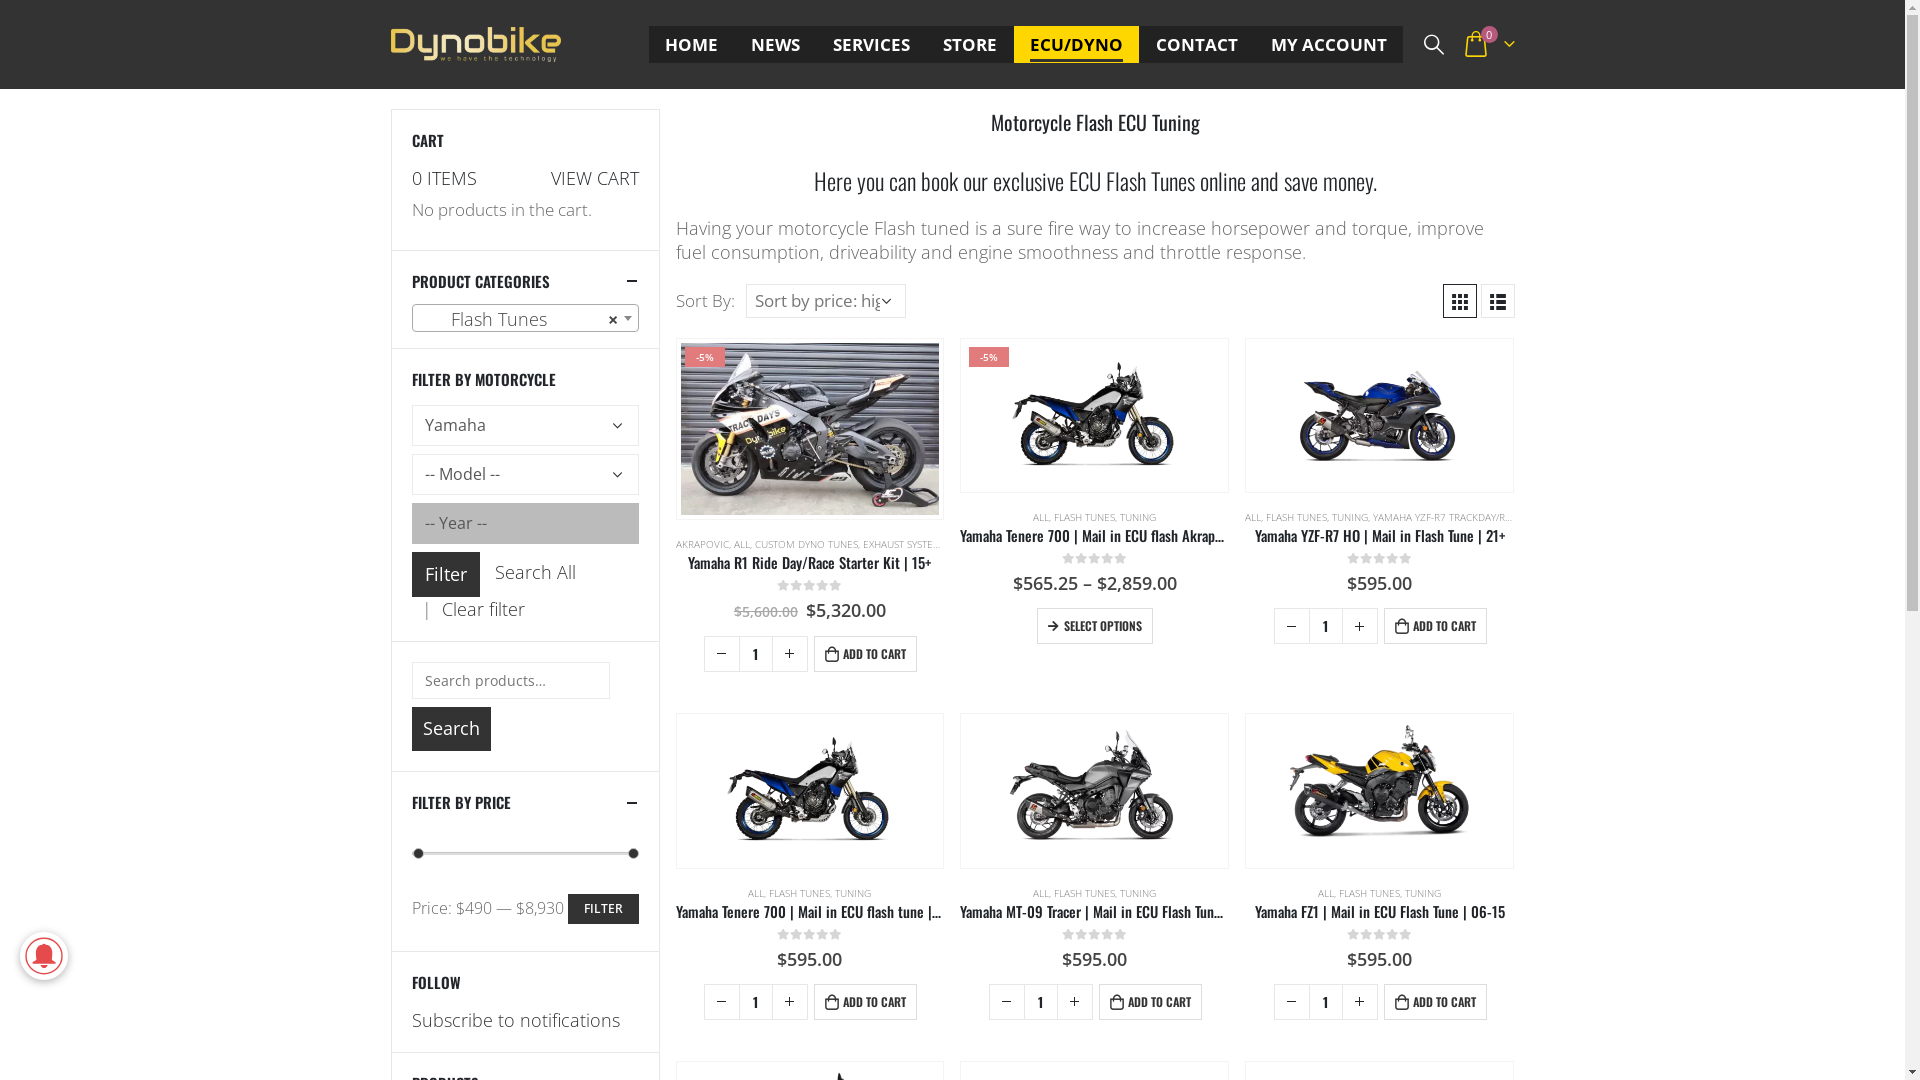  Describe the element at coordinates (1138, 517) in the screenshot. I see `TUNING` at that location.